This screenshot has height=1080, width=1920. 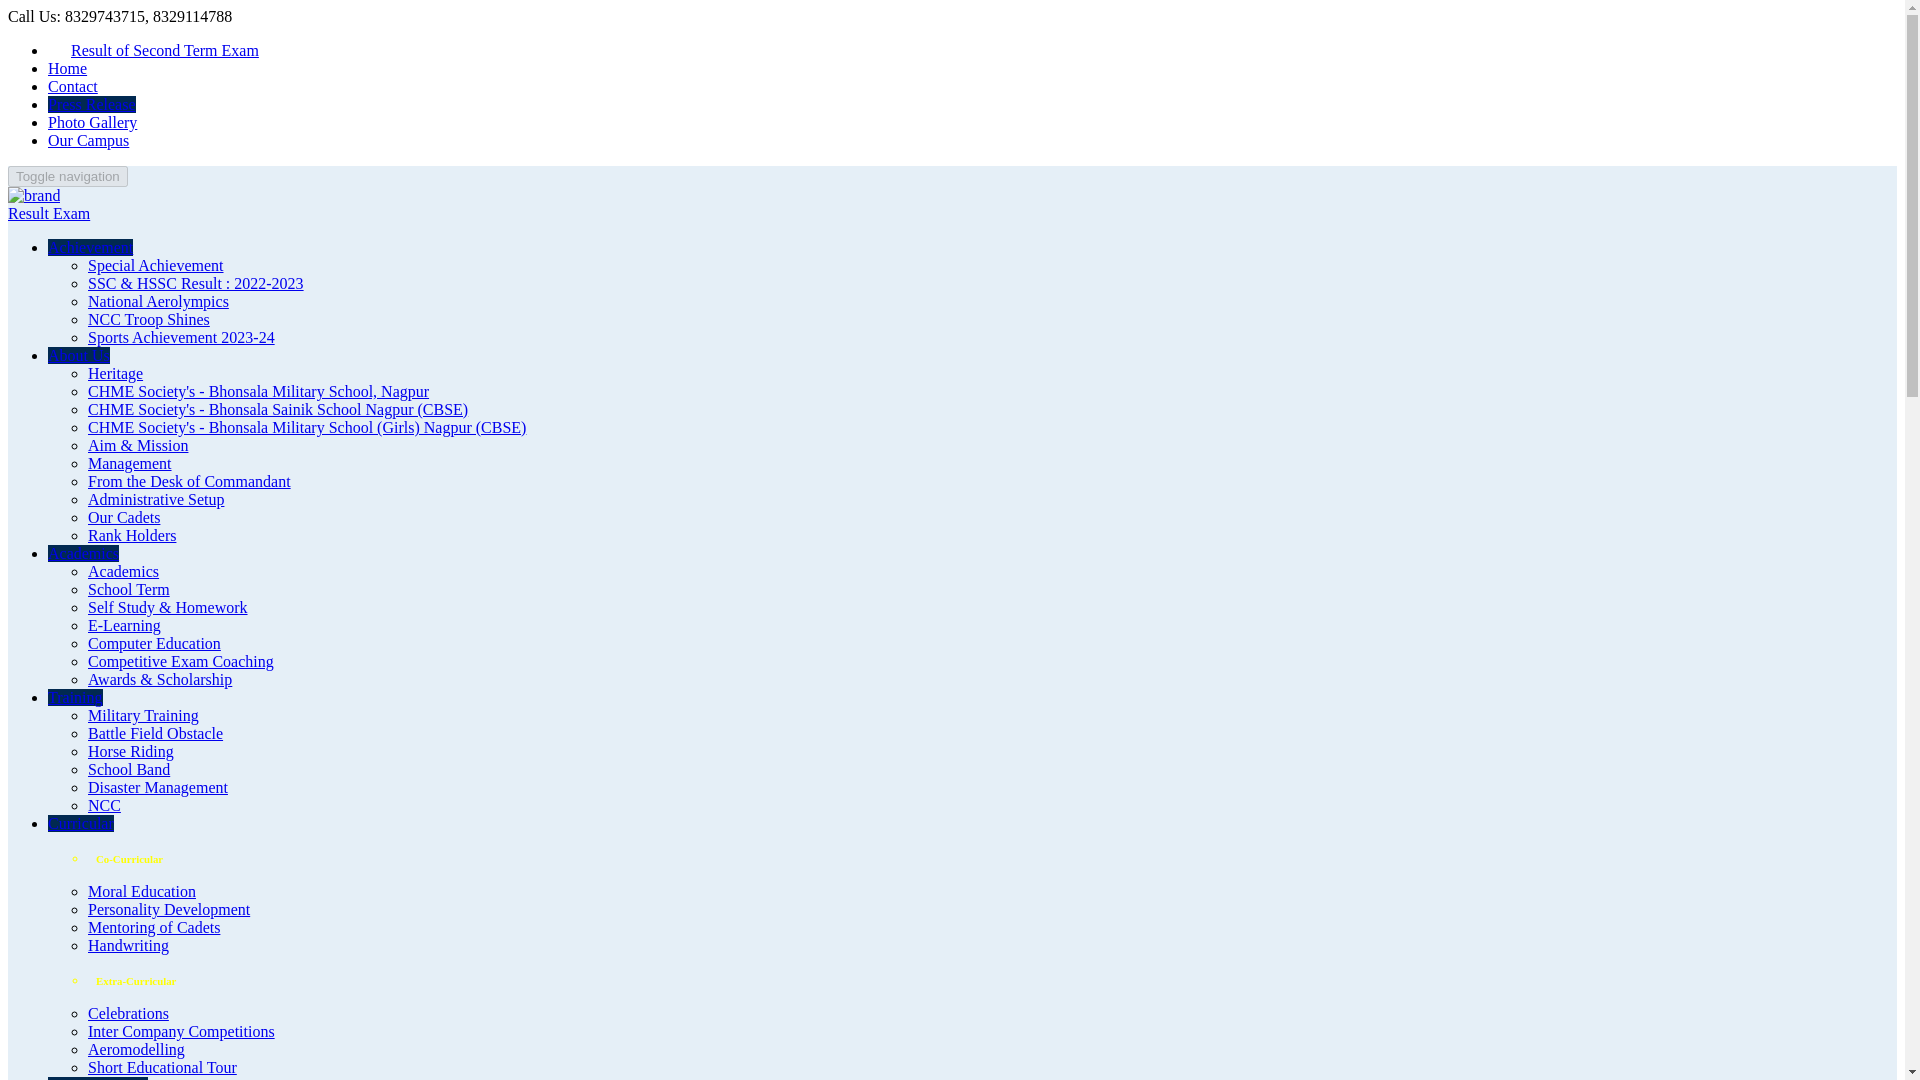 I want to click on Toggle navigation, so click(x=68, y=176).